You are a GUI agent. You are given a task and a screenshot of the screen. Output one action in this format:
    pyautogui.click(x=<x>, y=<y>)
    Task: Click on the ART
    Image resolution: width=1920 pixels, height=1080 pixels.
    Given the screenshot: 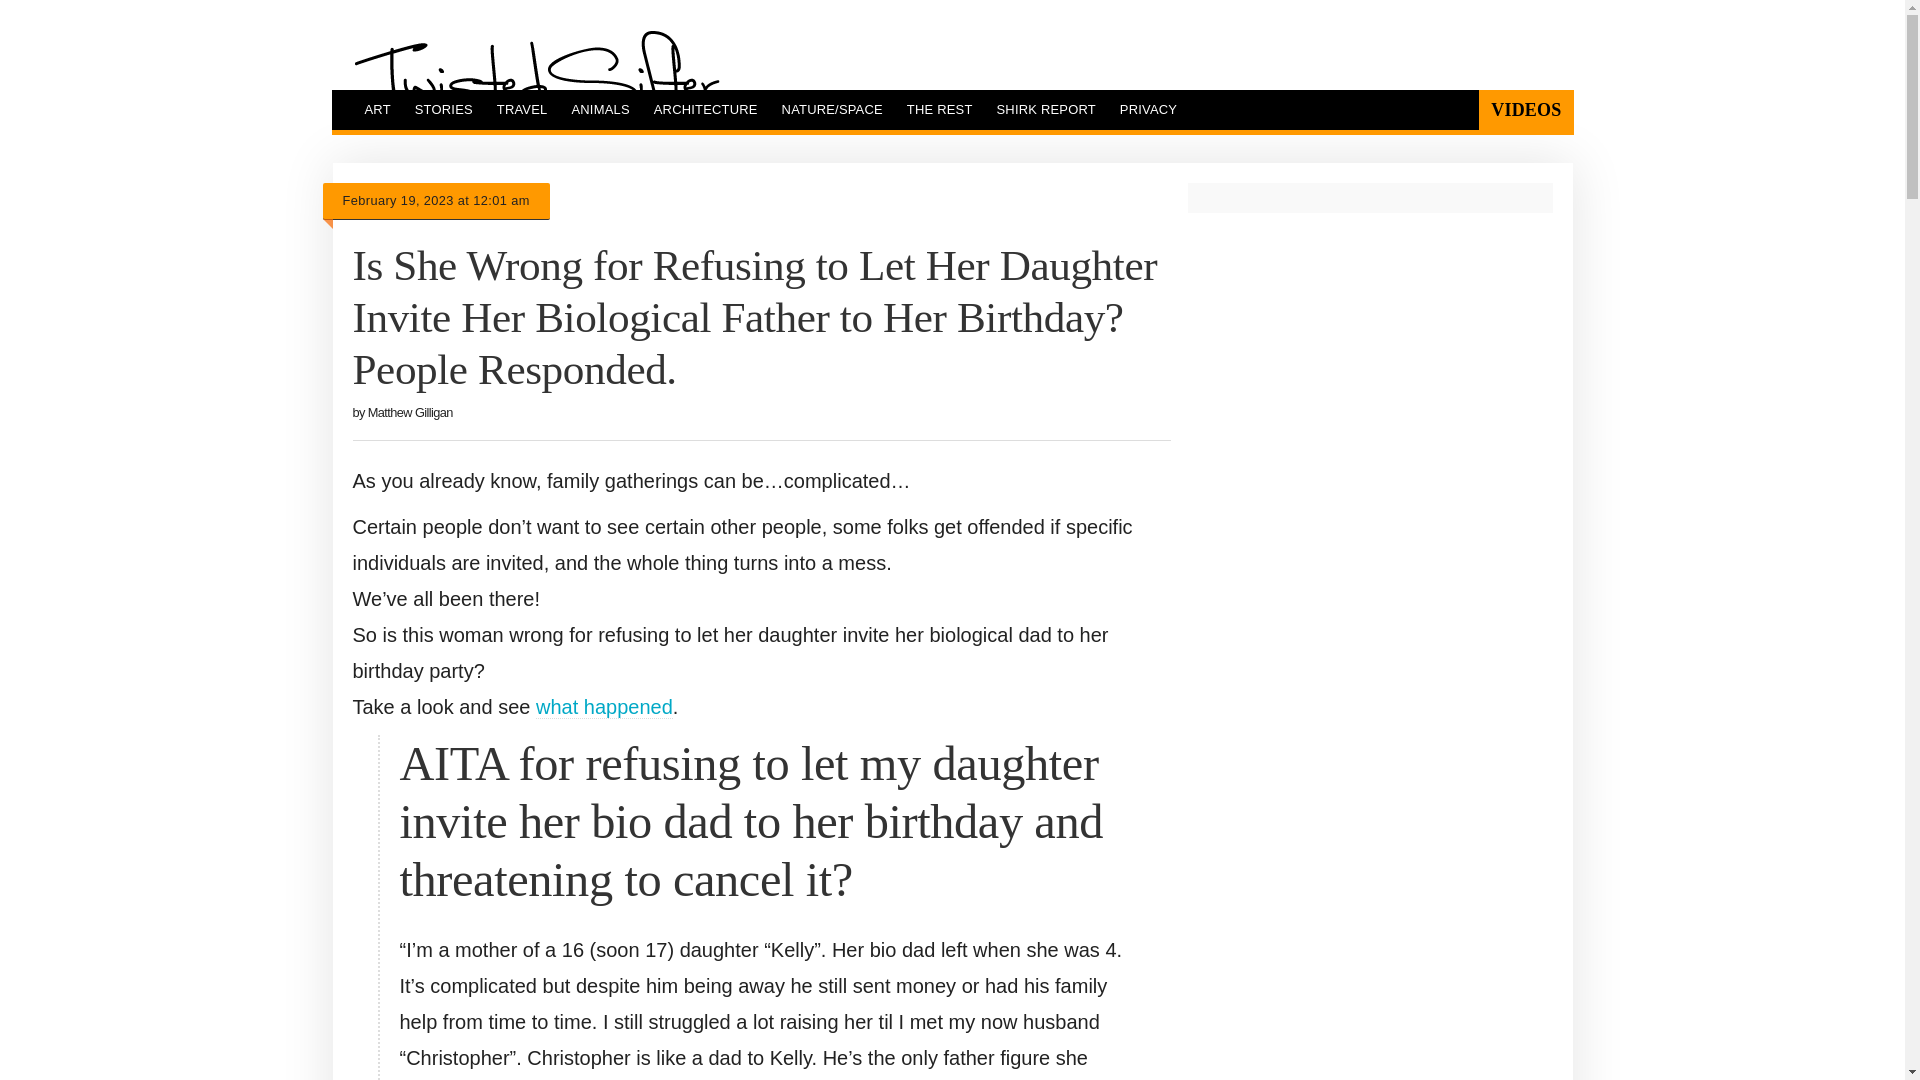 What is the action you would take?
    pyautogui.click(x=376, y=109)
    